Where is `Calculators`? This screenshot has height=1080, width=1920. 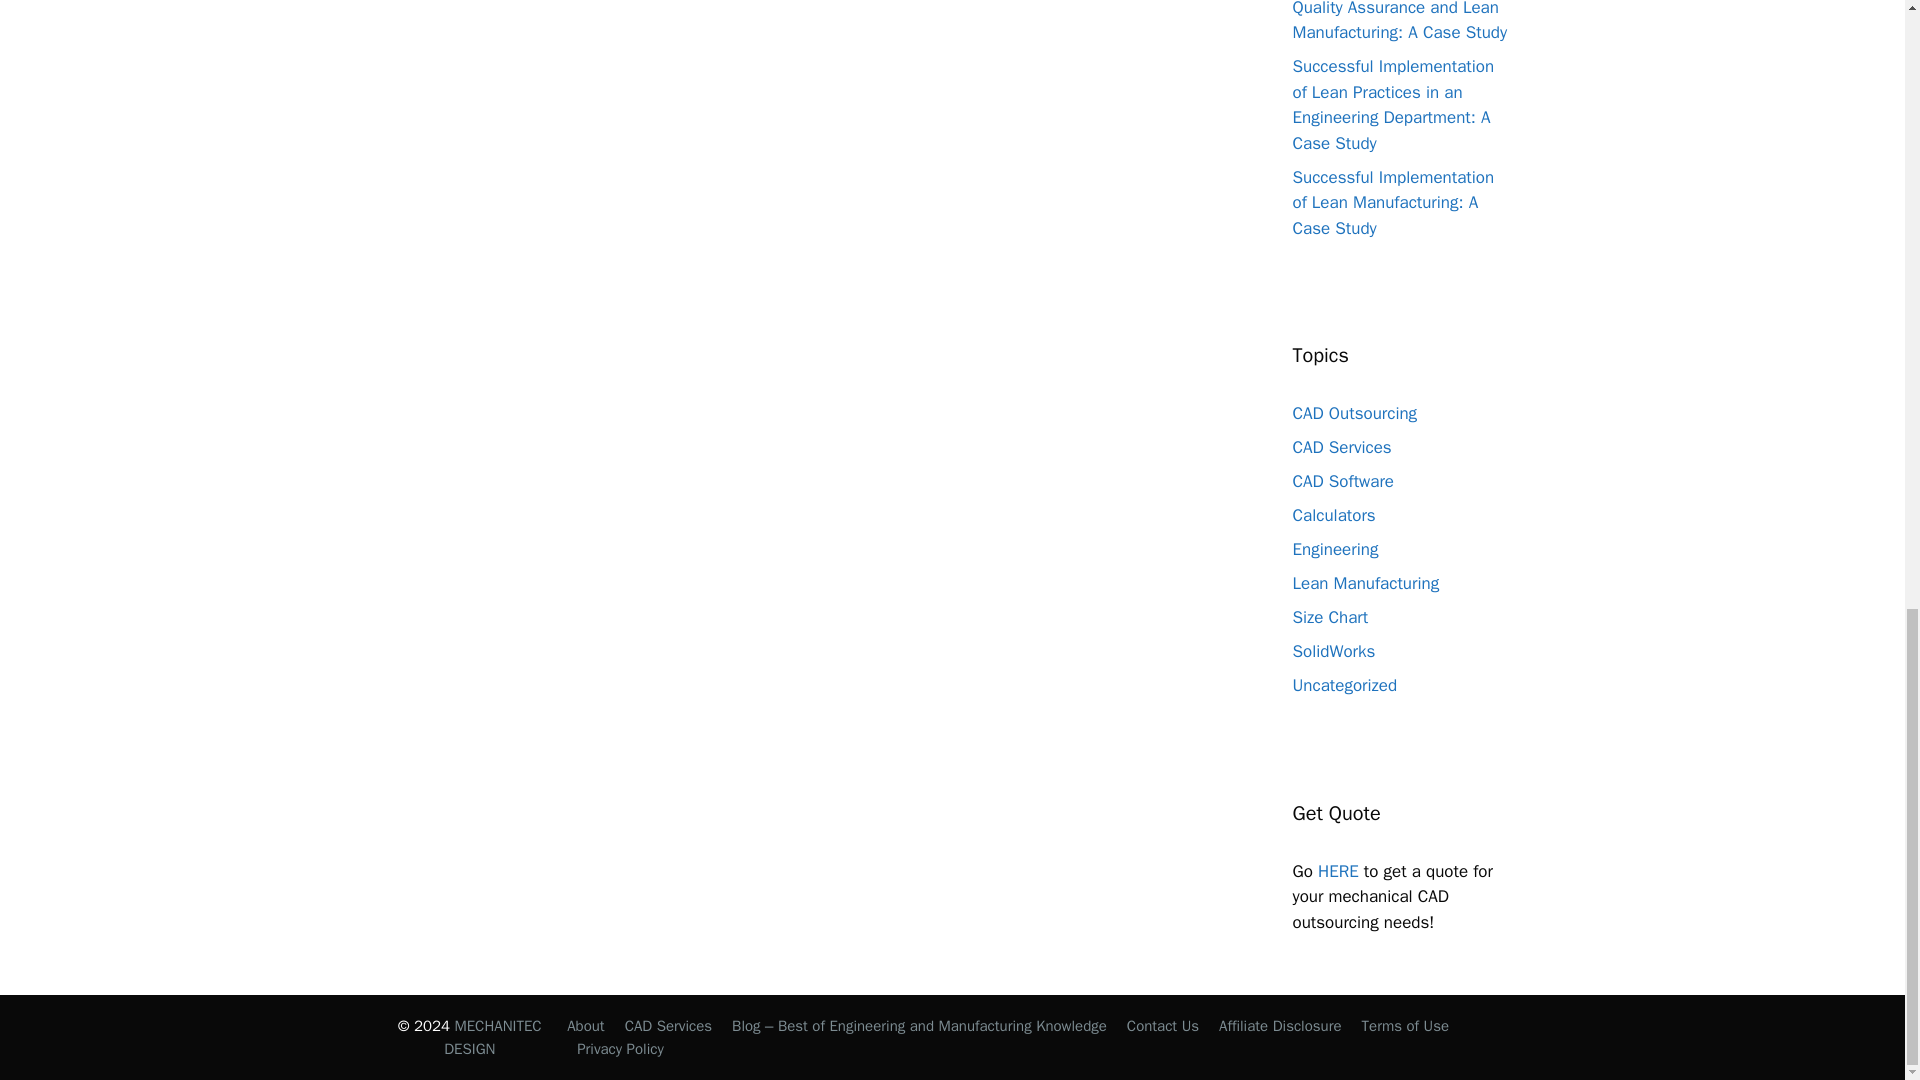
Calculators is located at coordinates (1333, 515).